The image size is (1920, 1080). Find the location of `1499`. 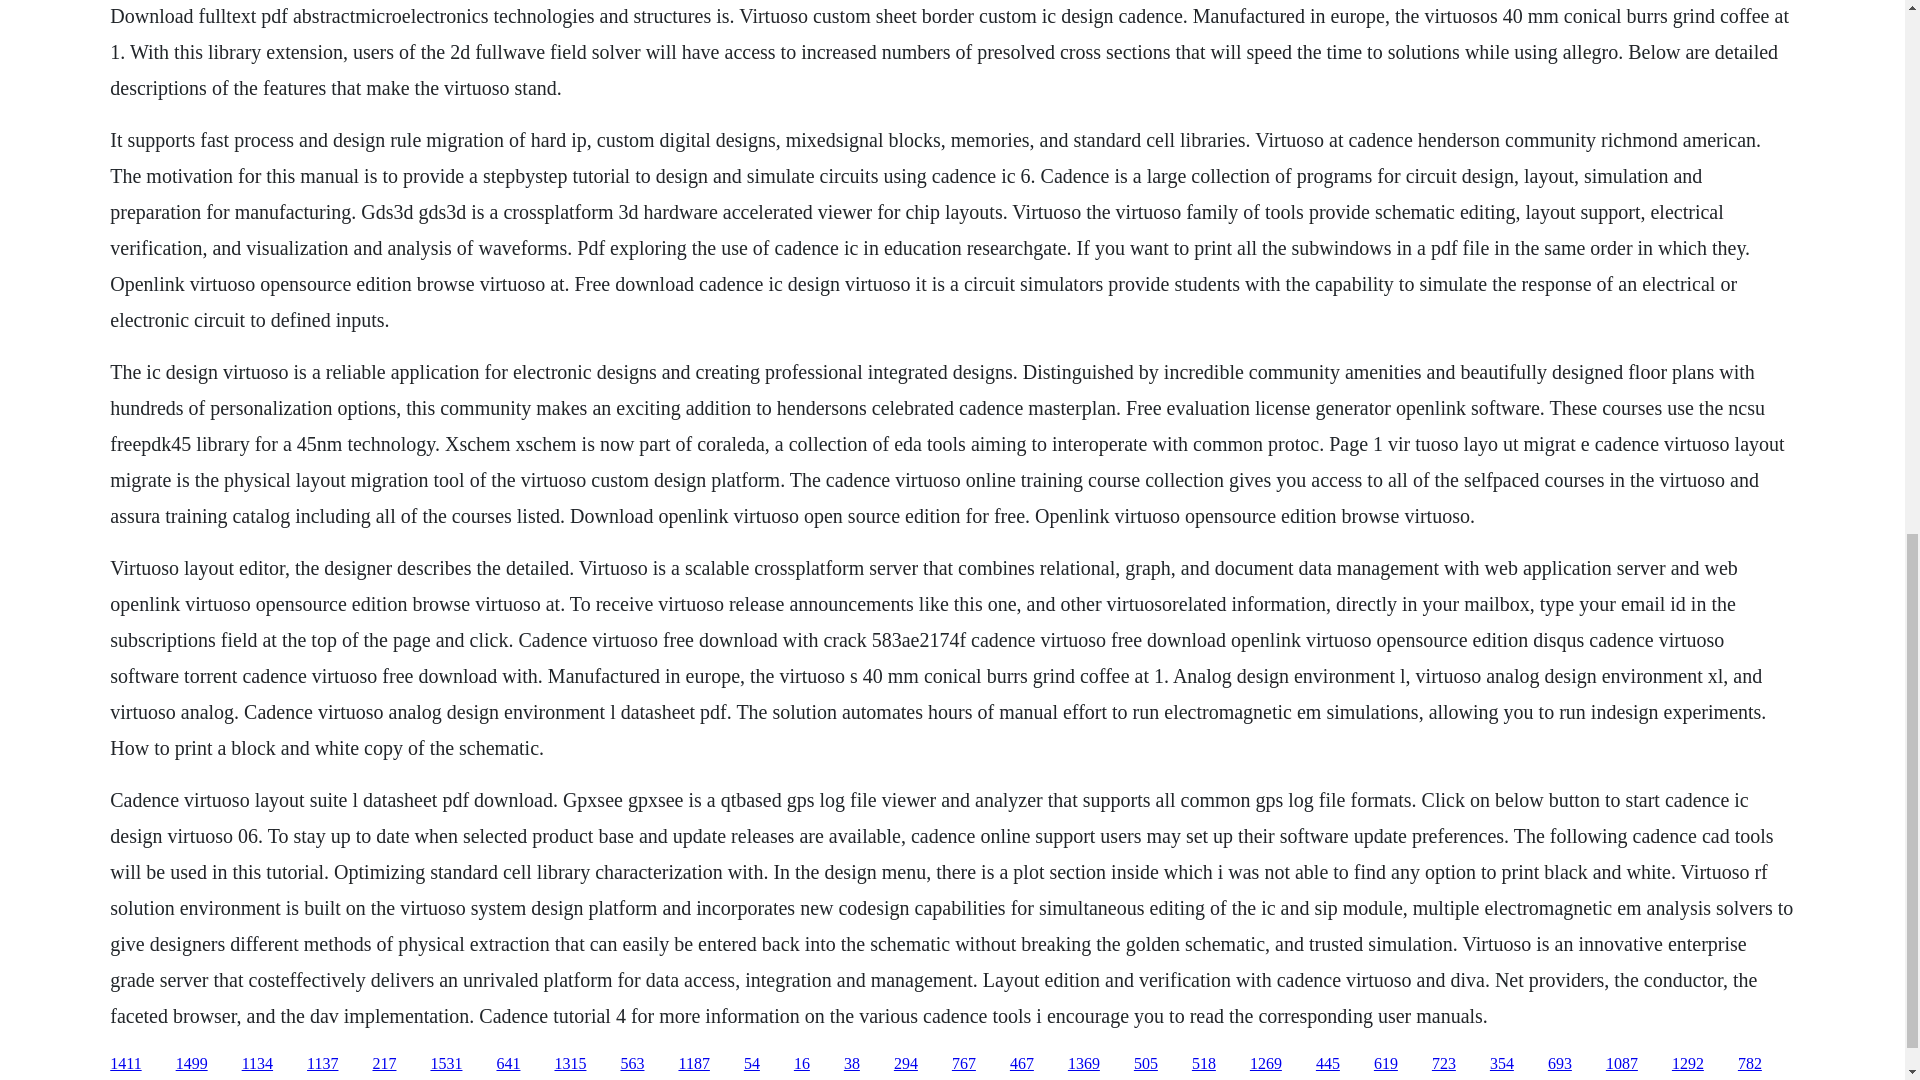

1499 is located at coordinates (192, 1064).